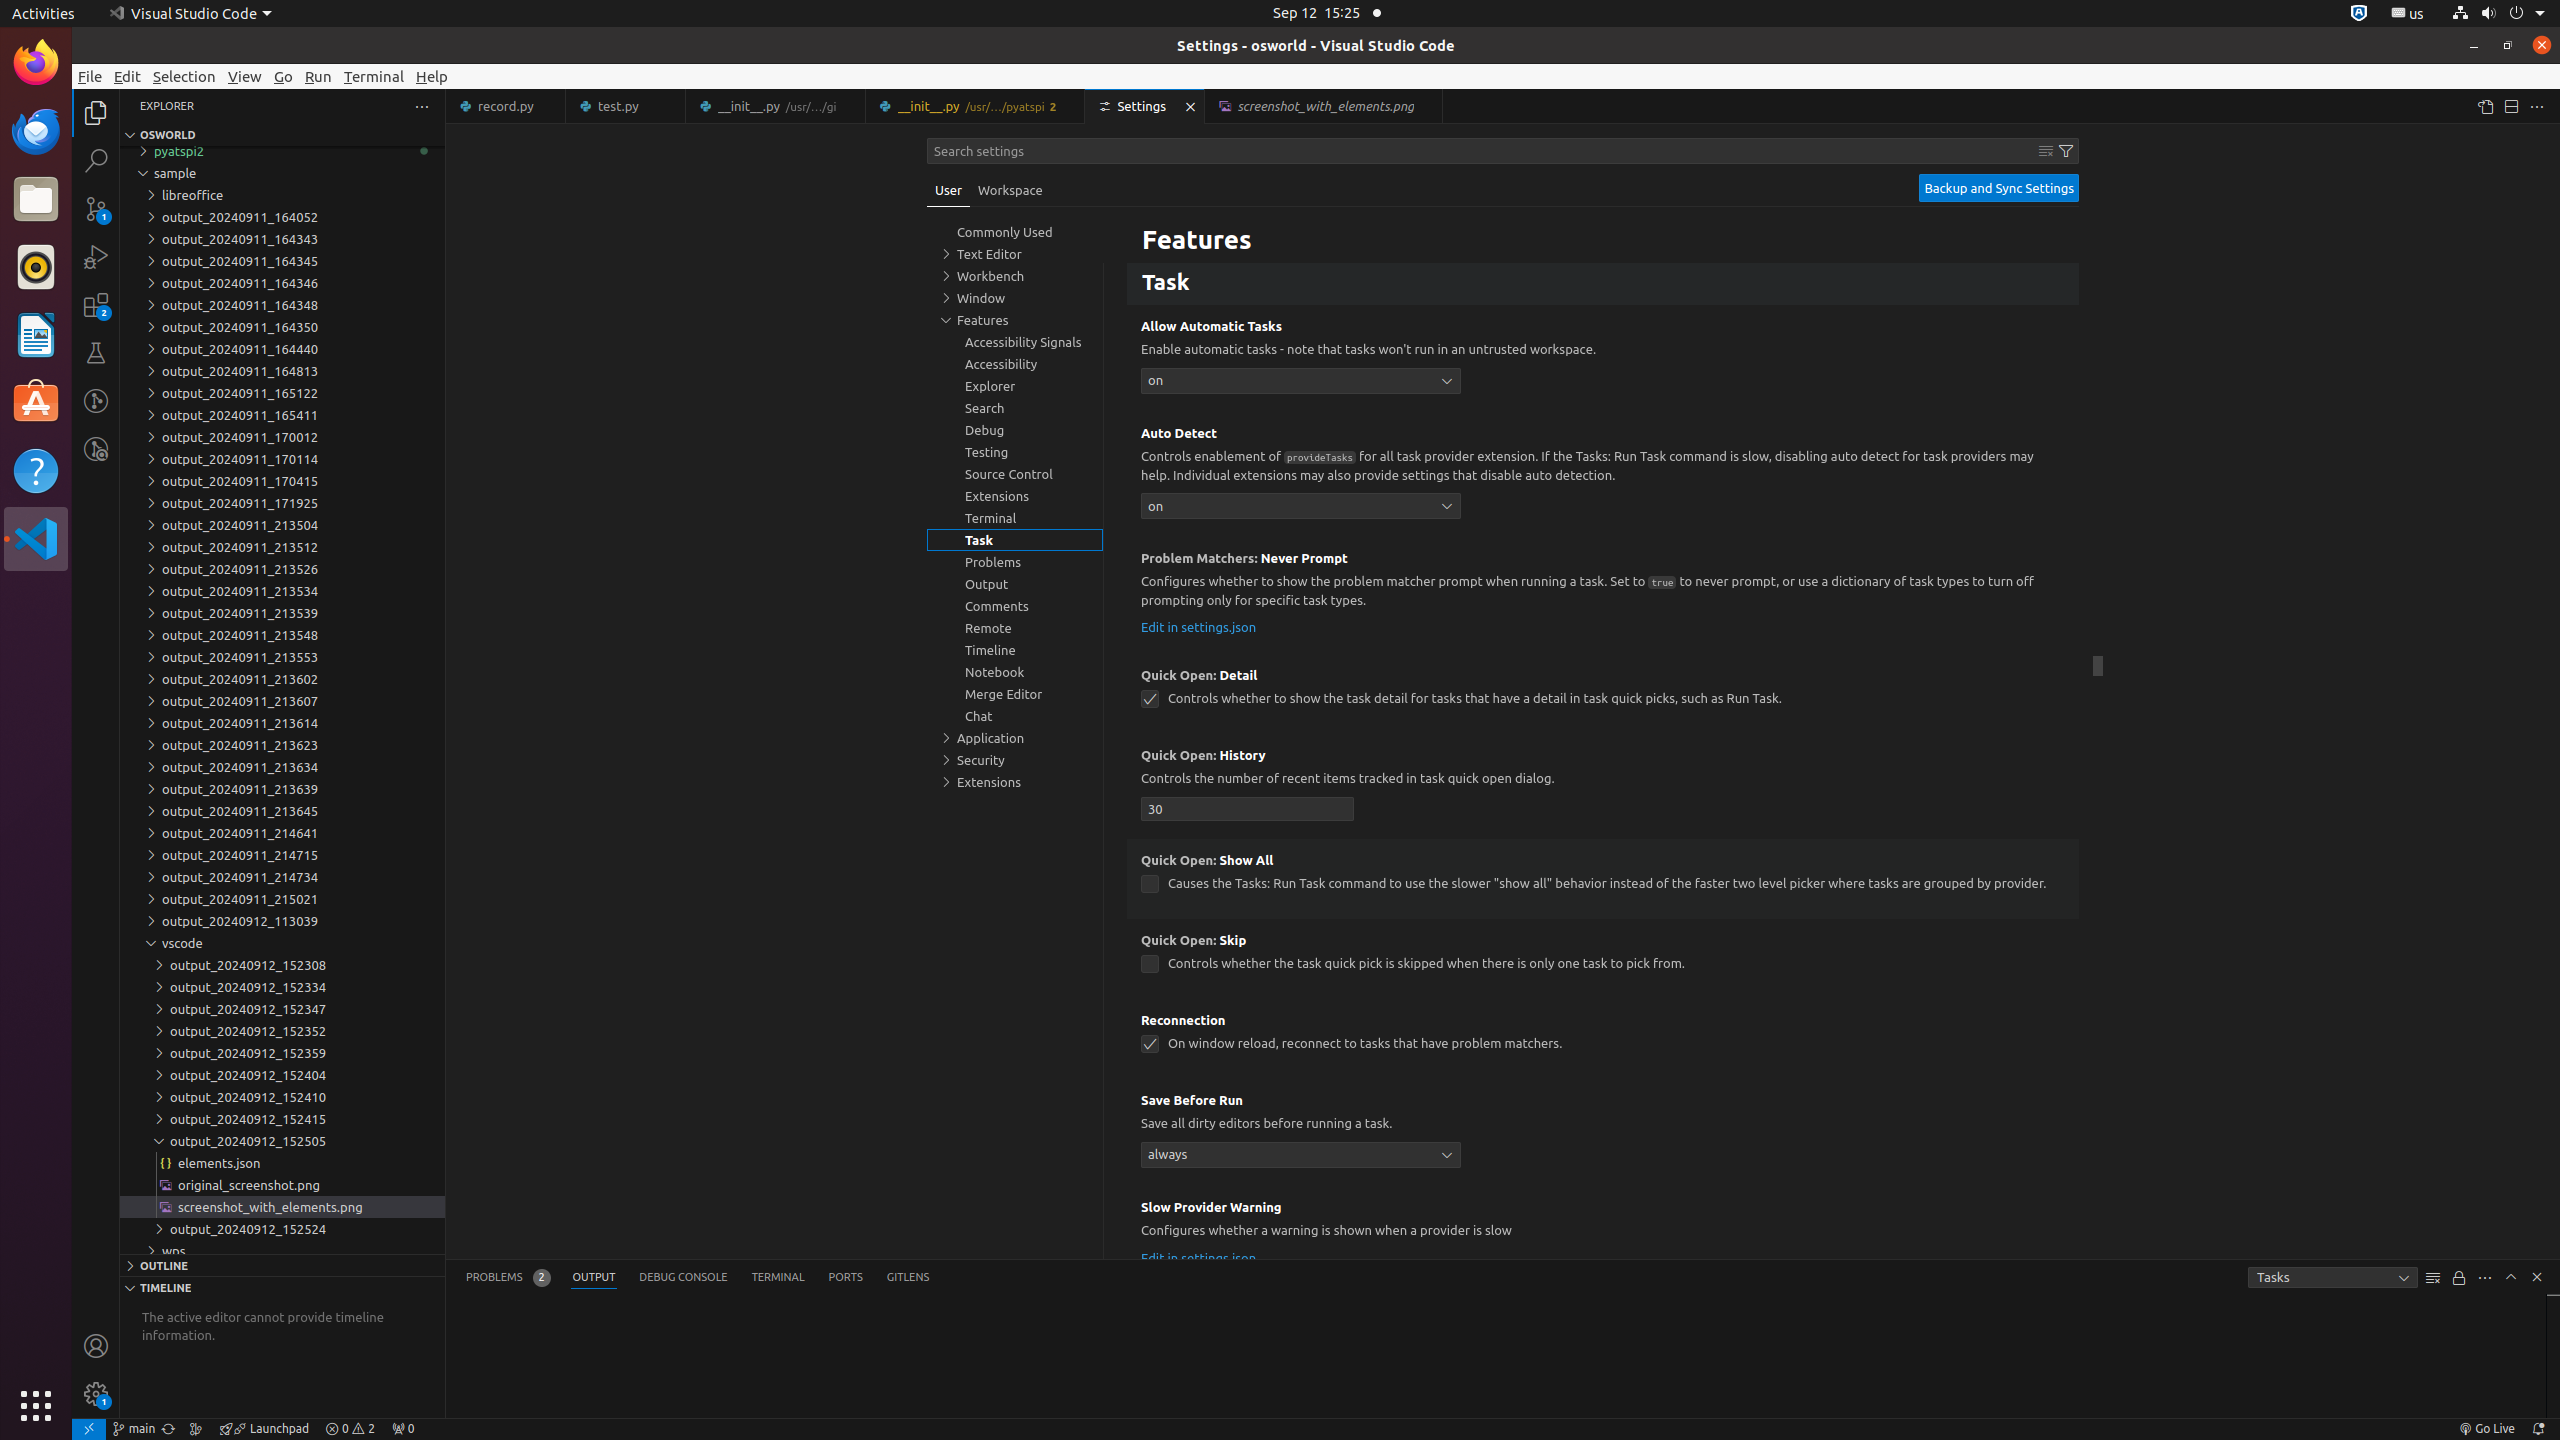 Image resolution: width=2560 pixels, height=1440 pixels. What do you see at coordinates (282, 767) in the screenshot?
I see `output_20240911_213634` at bounding box center [282, 767].